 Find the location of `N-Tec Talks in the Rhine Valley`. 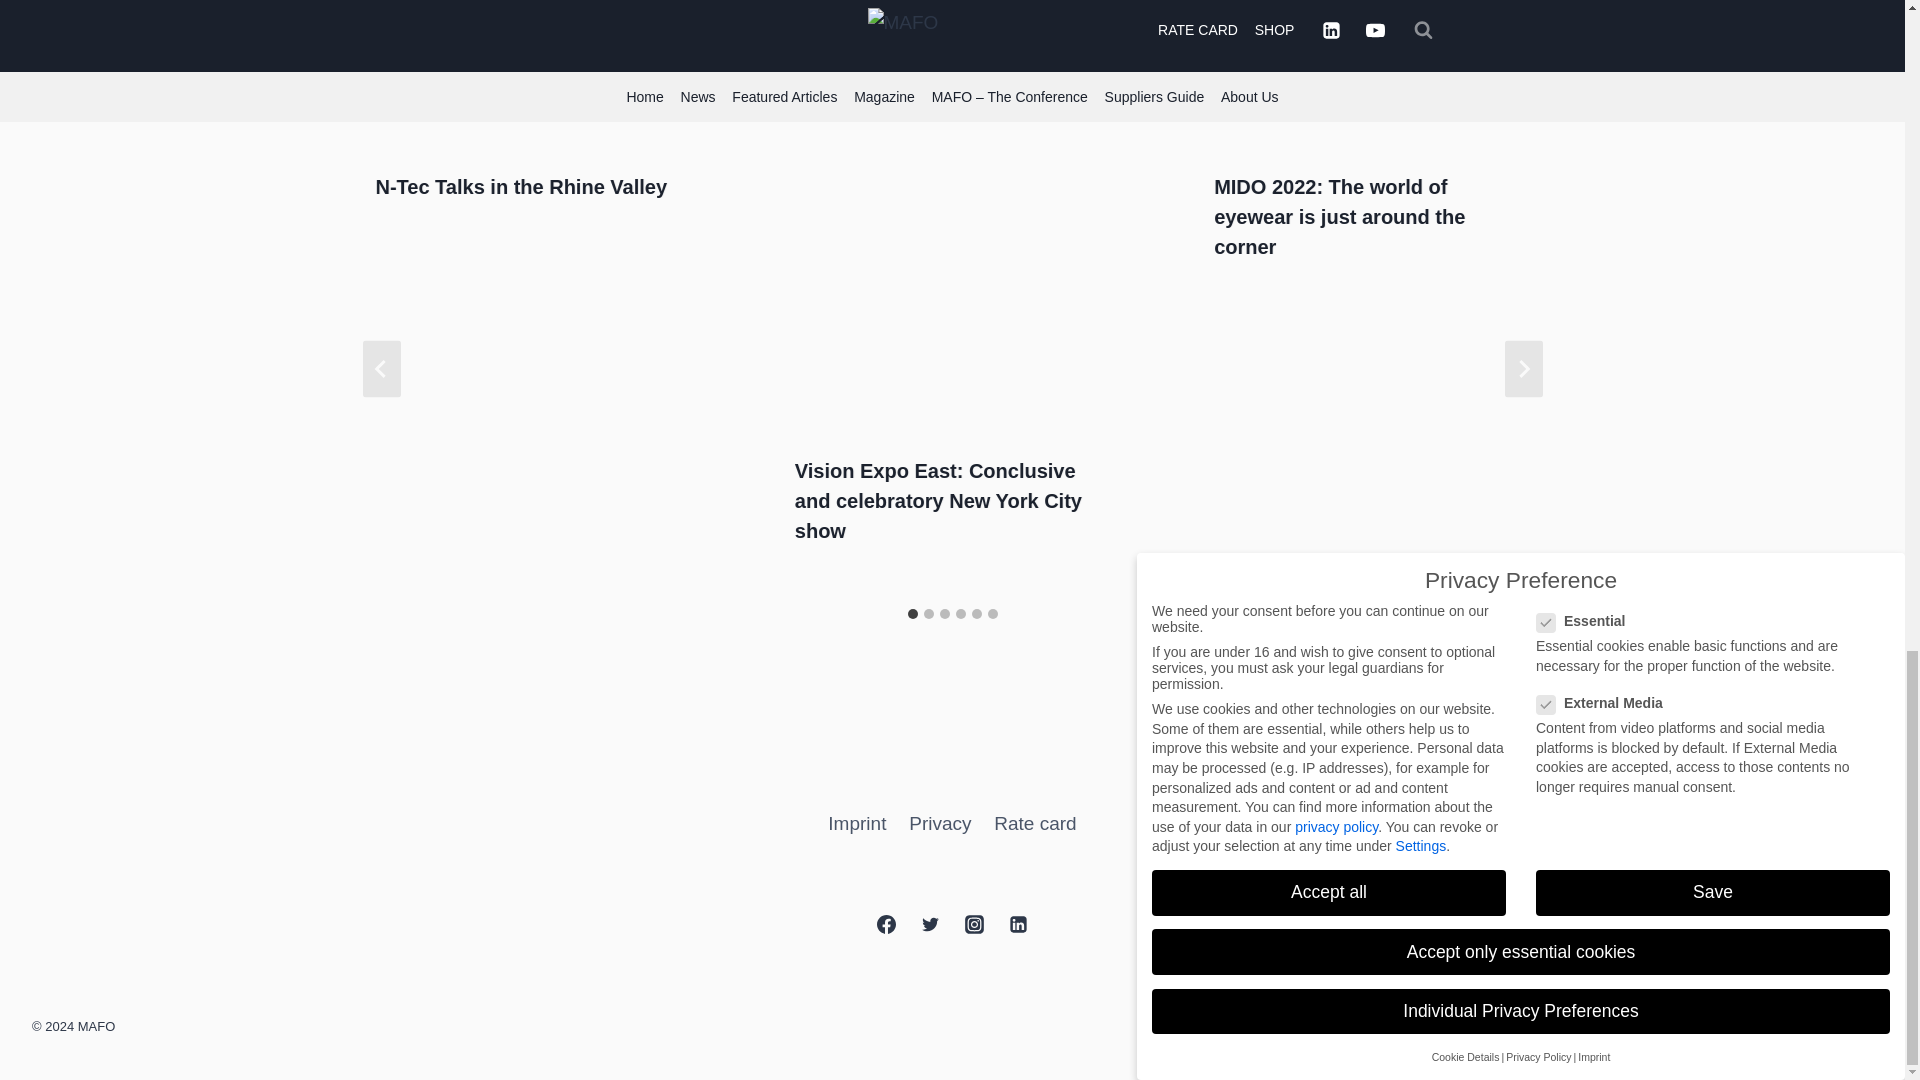

N-Tec Talks in the Rhine Valley is located at coordinates (520, 186).